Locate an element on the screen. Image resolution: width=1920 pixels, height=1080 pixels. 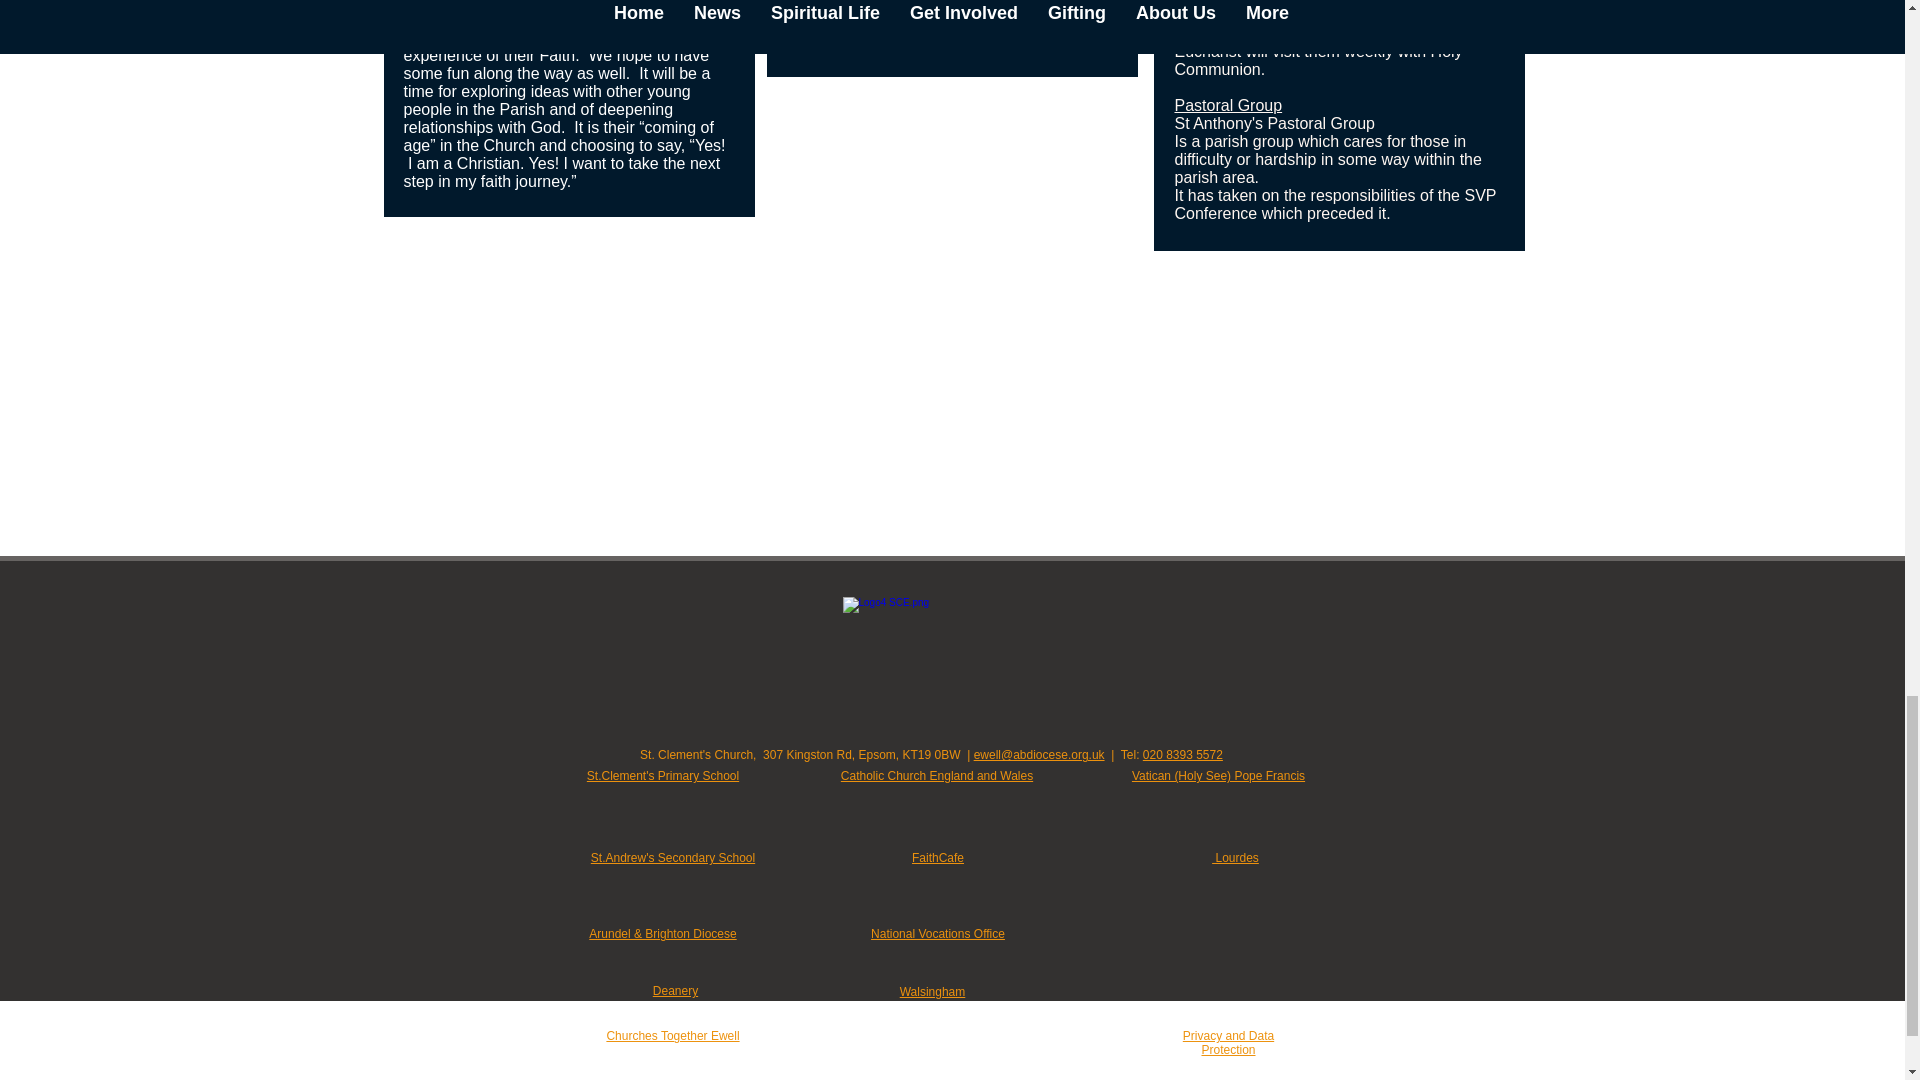
020 8393 5572 is located at coordinates (1182, 755).